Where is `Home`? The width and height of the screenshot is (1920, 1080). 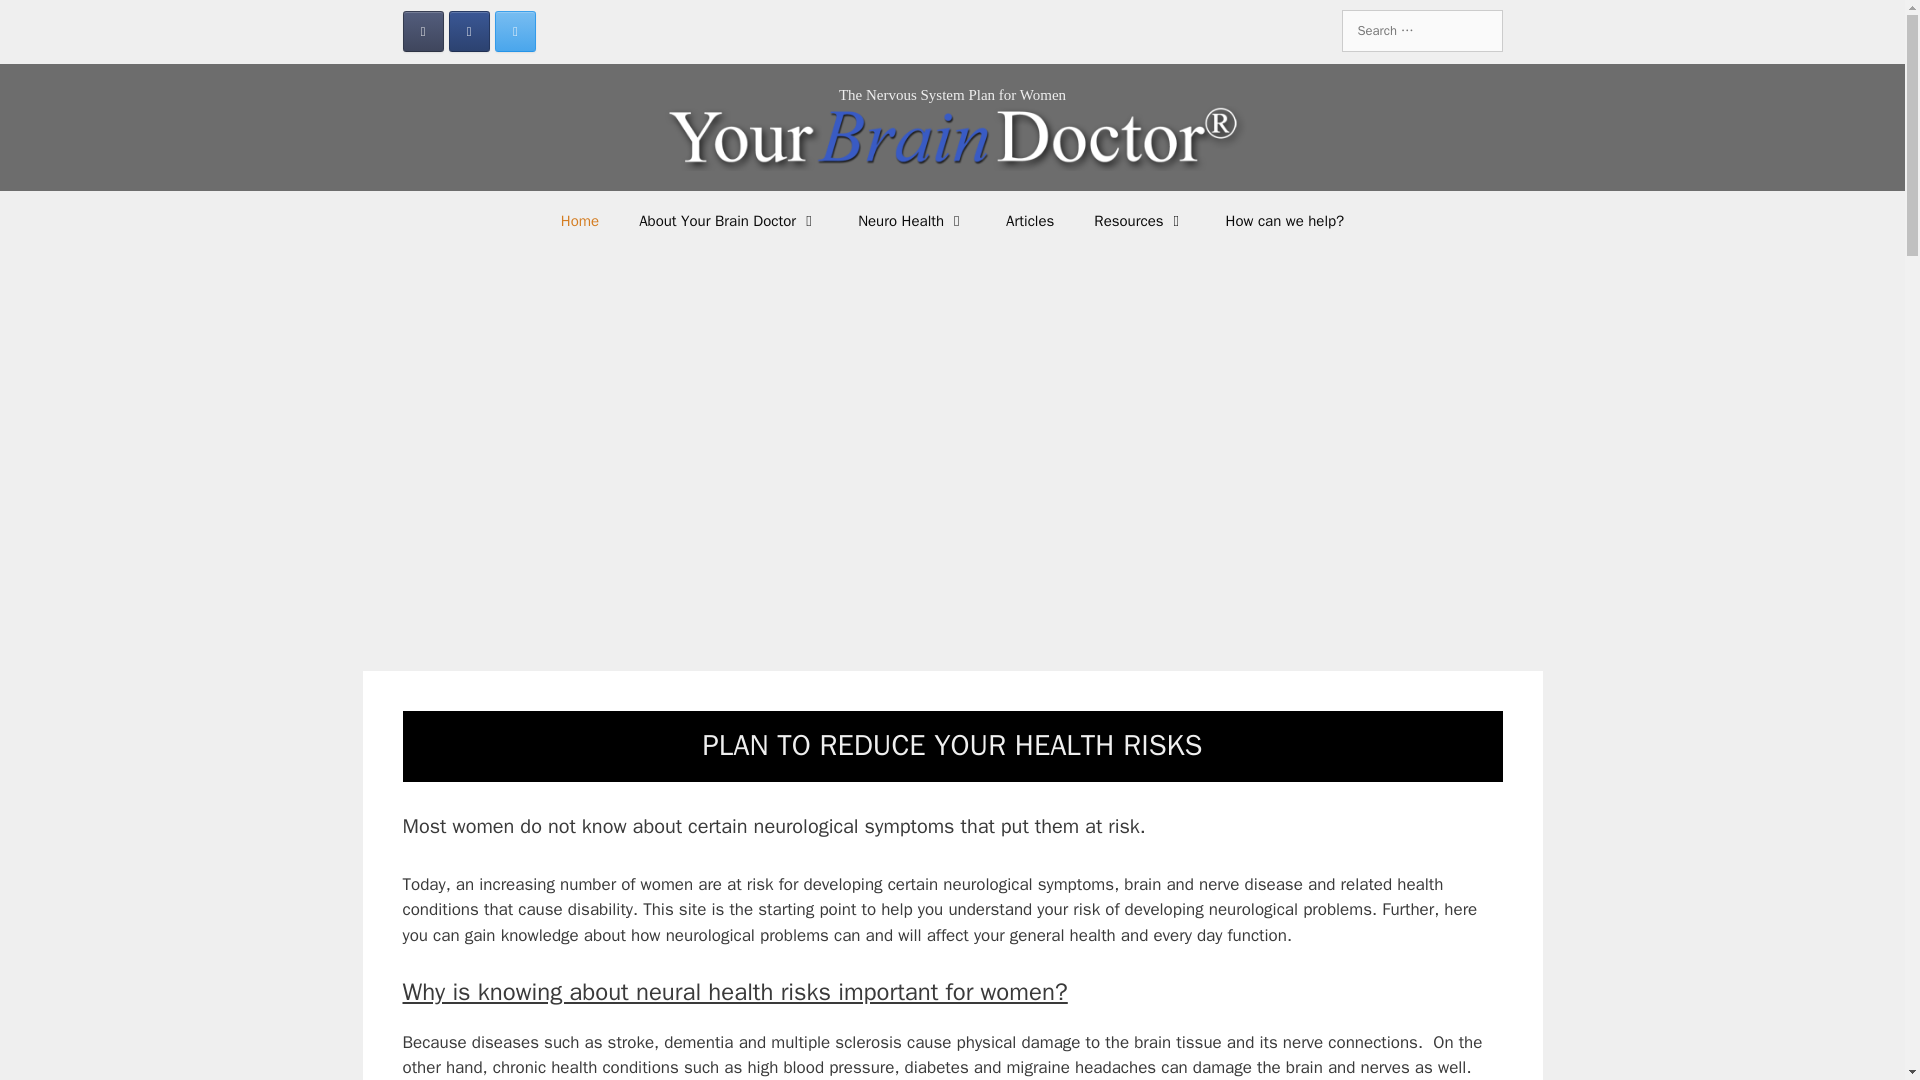 Home is located at coordinates (580, 220).